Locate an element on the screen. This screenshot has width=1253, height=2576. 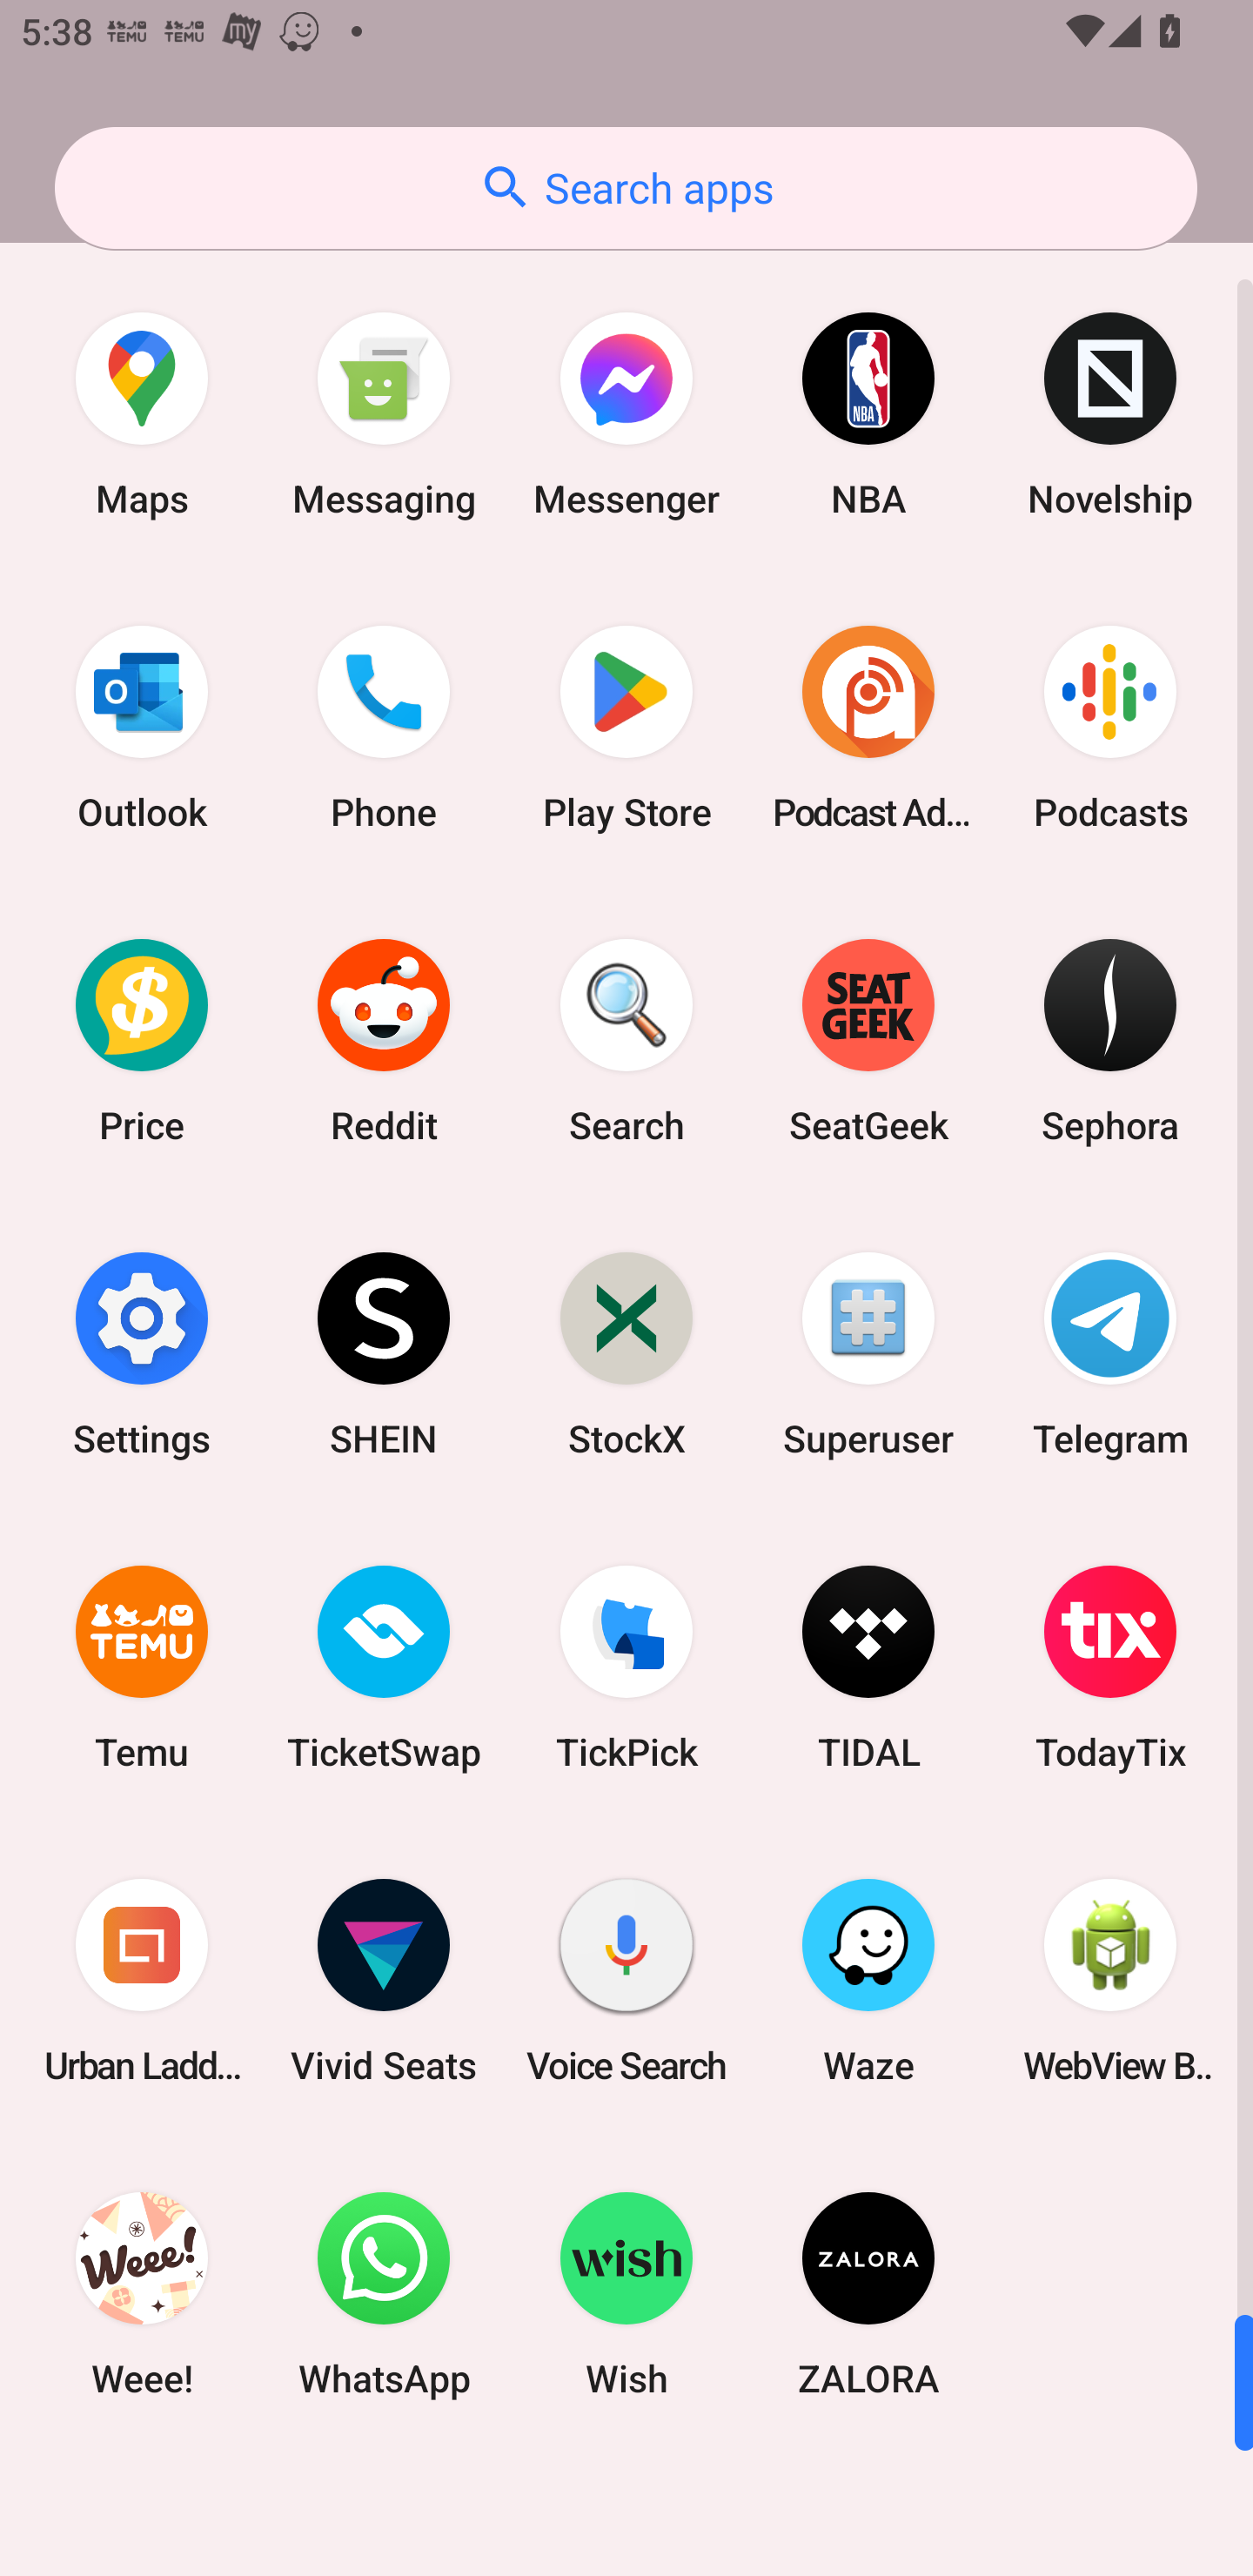
ZALORA is located at coordinates (868, 2293).